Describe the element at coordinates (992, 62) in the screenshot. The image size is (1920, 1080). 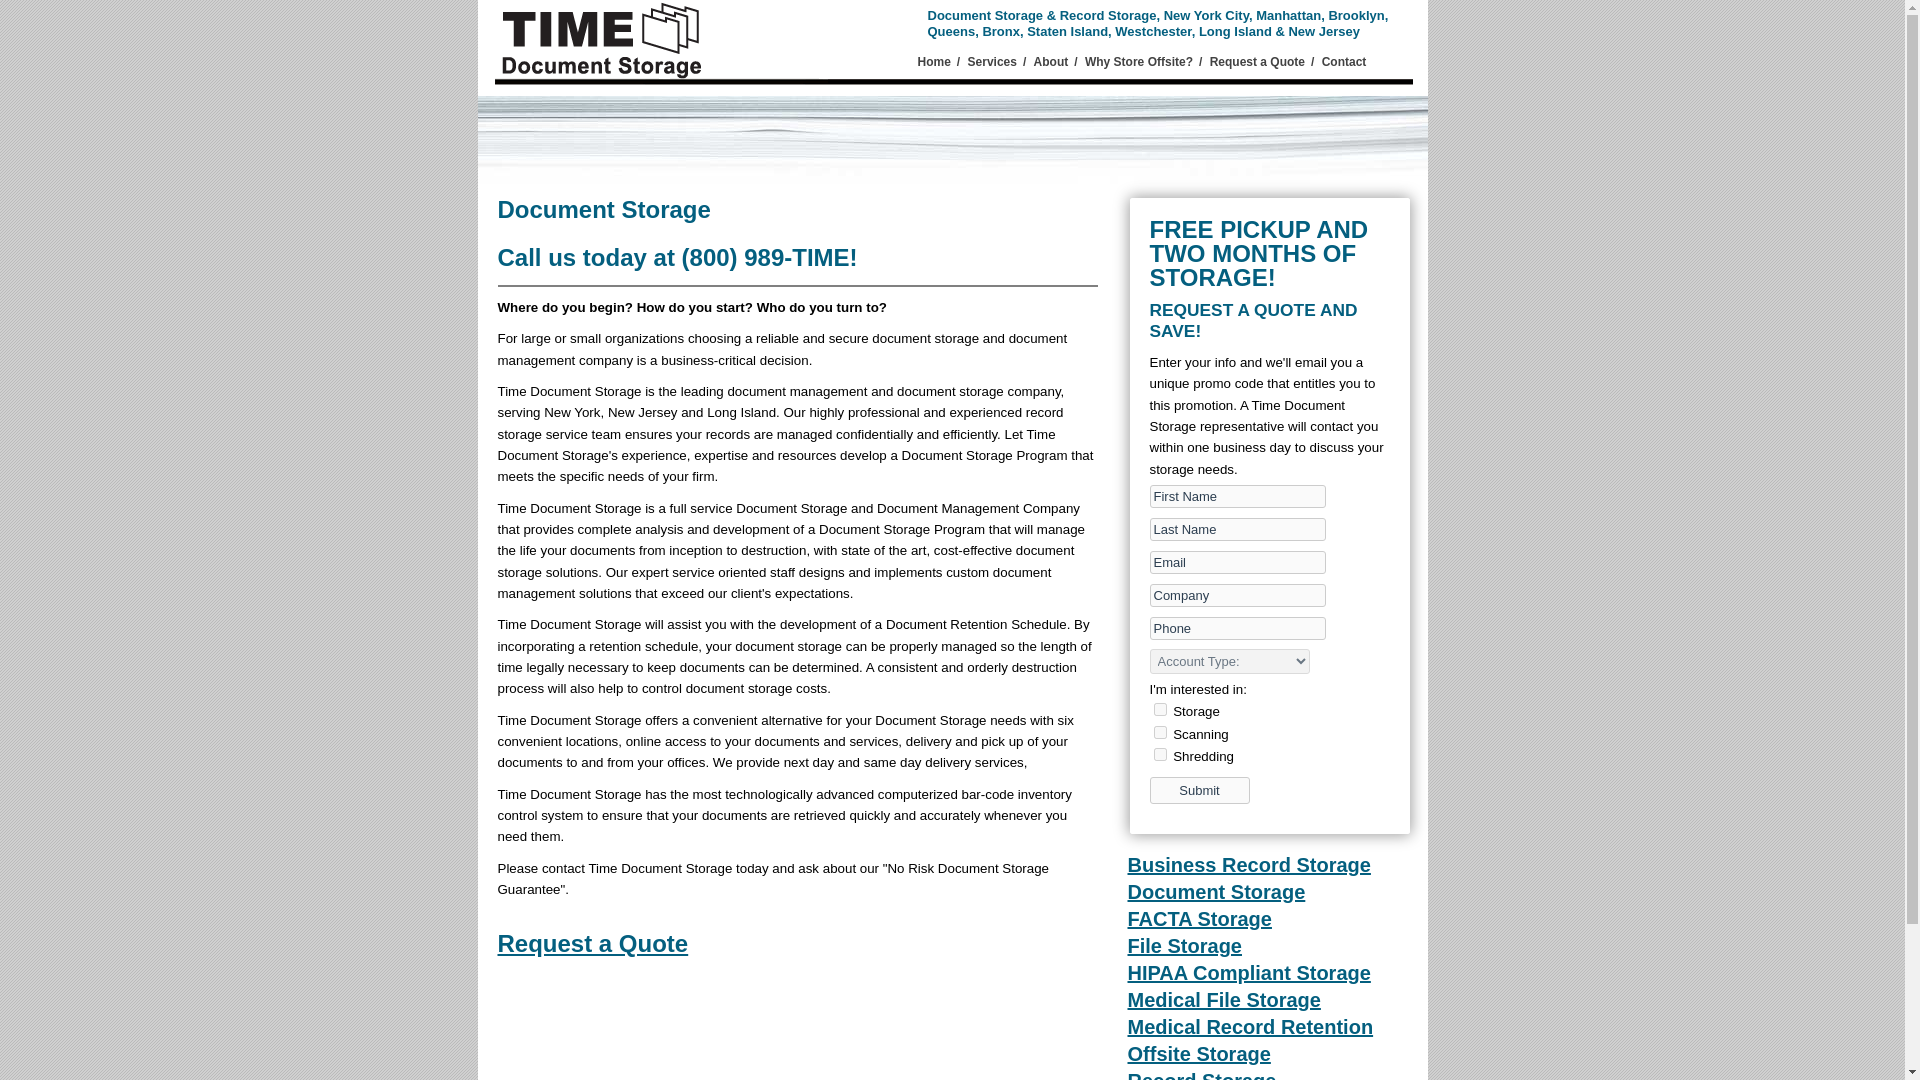
I see `Services` at that location.